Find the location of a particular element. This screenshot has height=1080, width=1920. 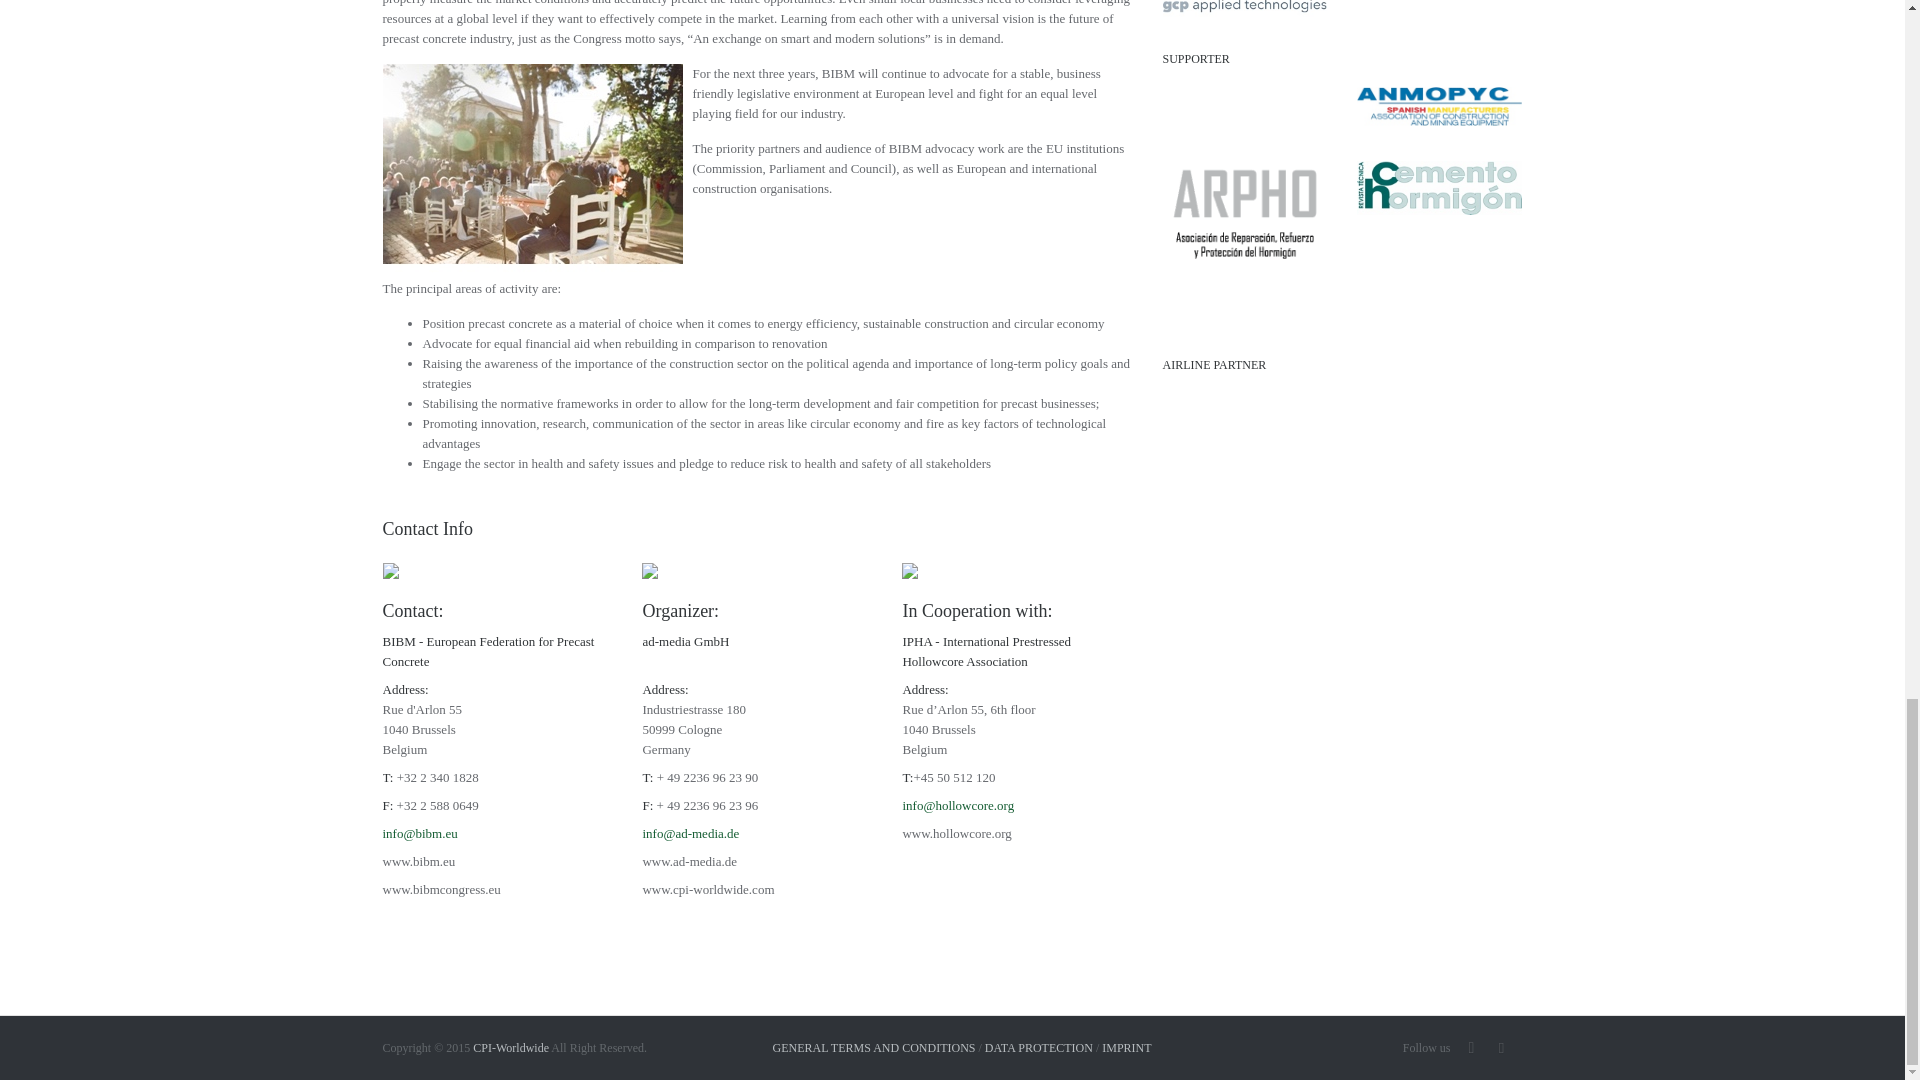

CPI Worldwide is located at coordinates (510, 1048).